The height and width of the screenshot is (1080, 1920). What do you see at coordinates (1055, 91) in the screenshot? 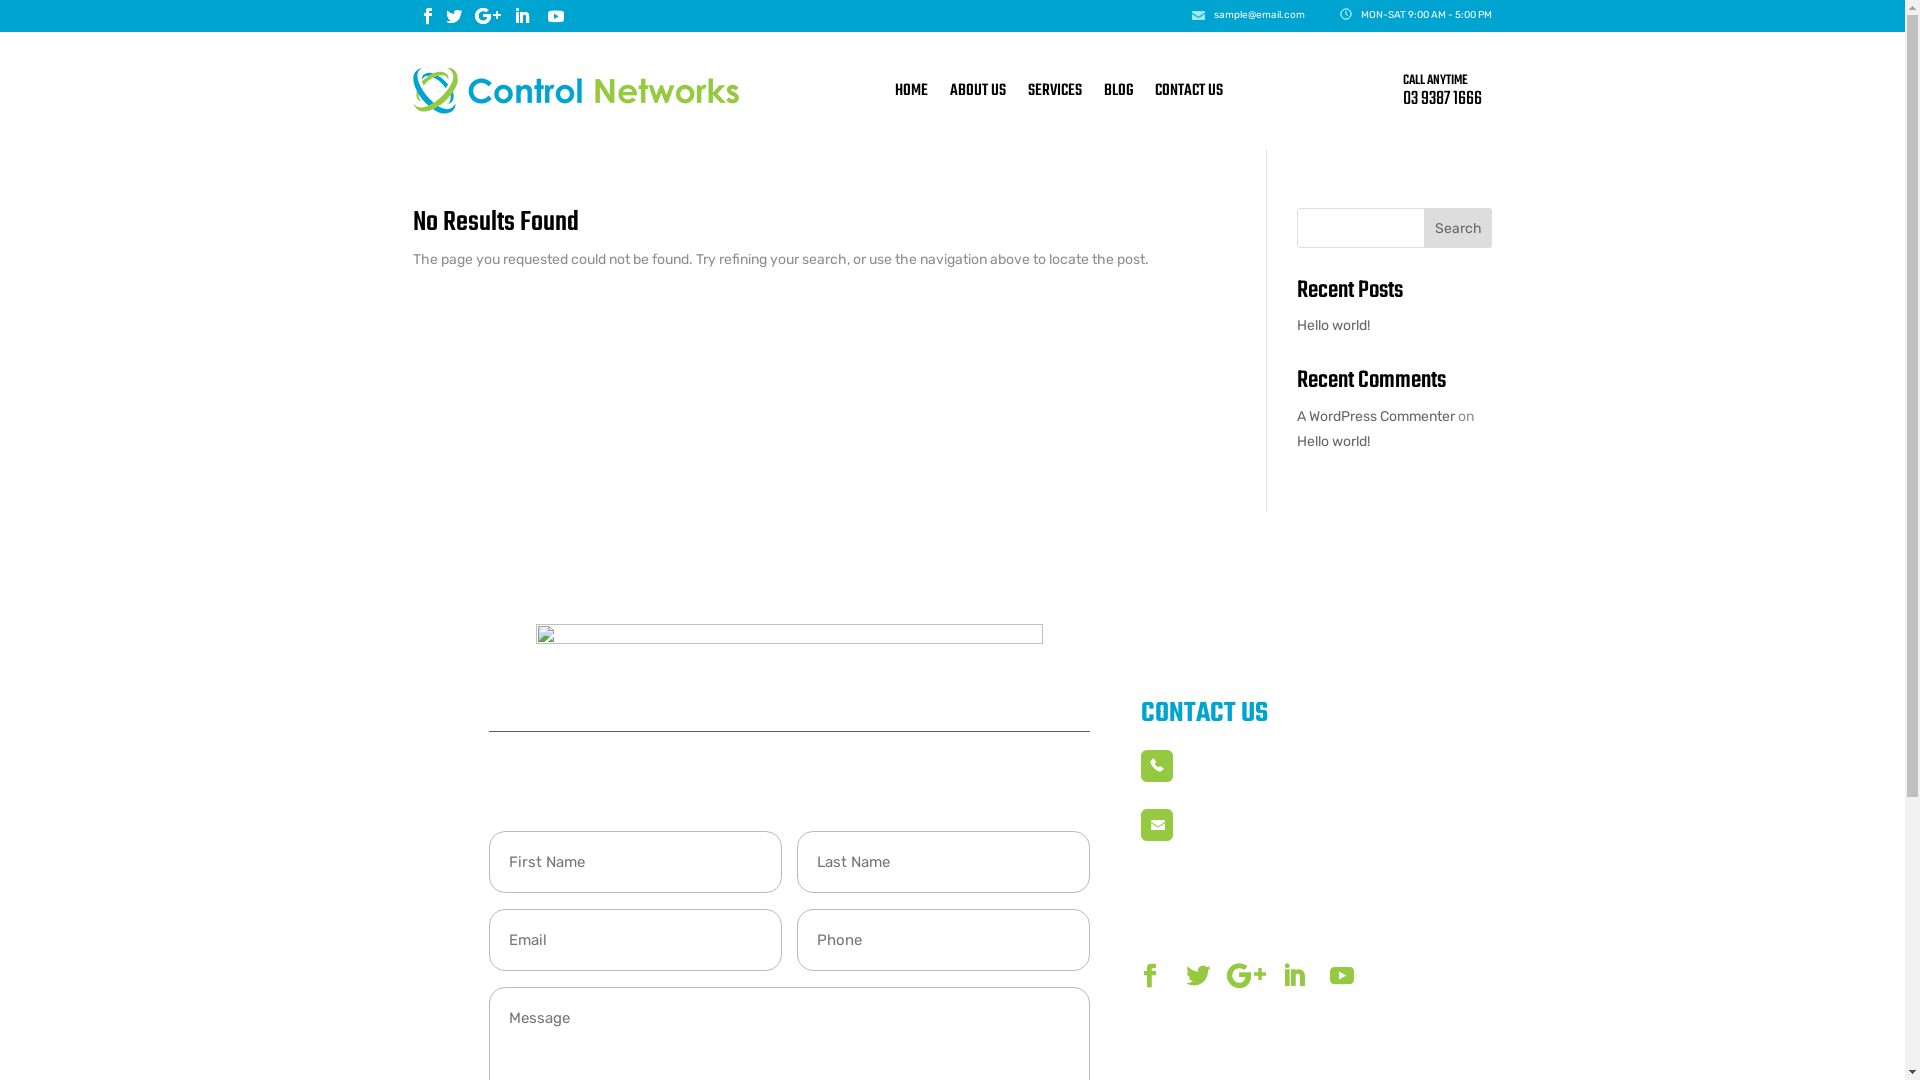
I see `SERVICES` at bounding box center [1055, 91].